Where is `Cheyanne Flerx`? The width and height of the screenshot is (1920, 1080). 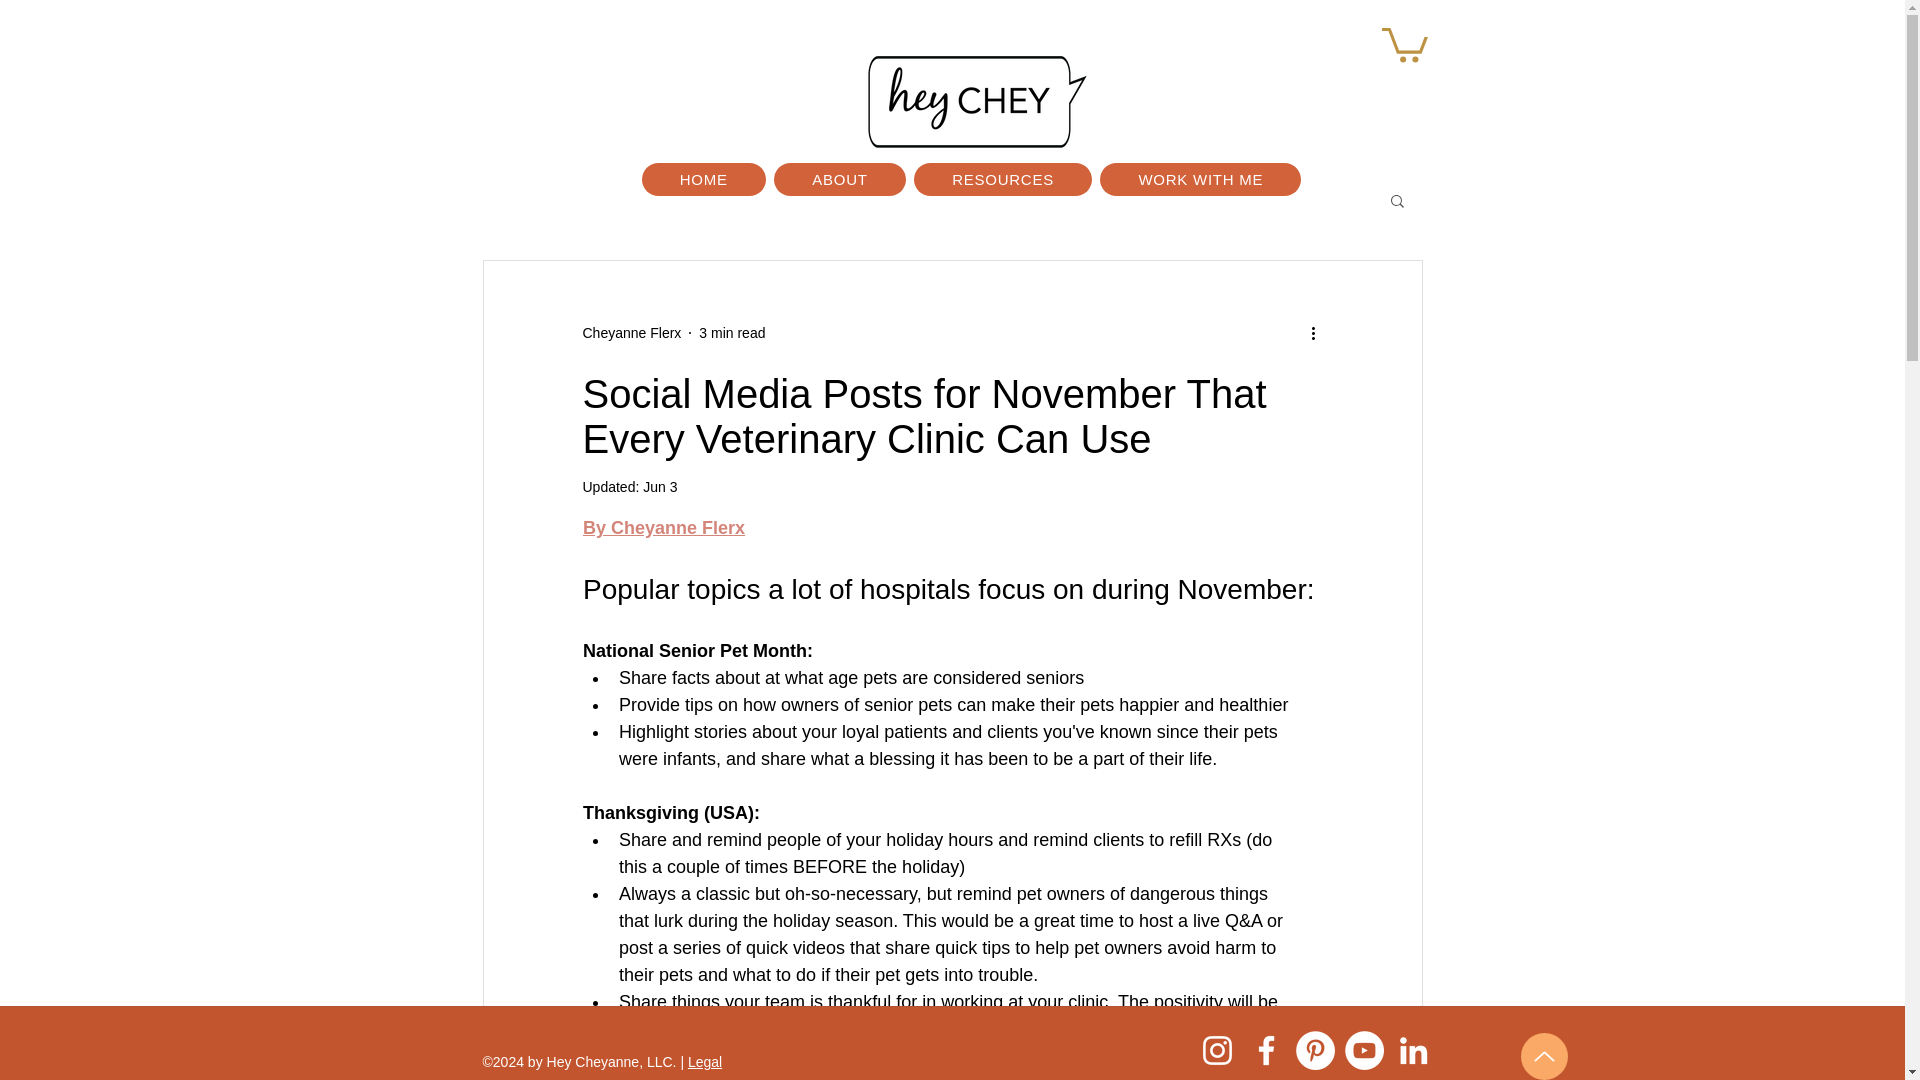
Cheyanne Flerx is located at coordinates (631, 332).